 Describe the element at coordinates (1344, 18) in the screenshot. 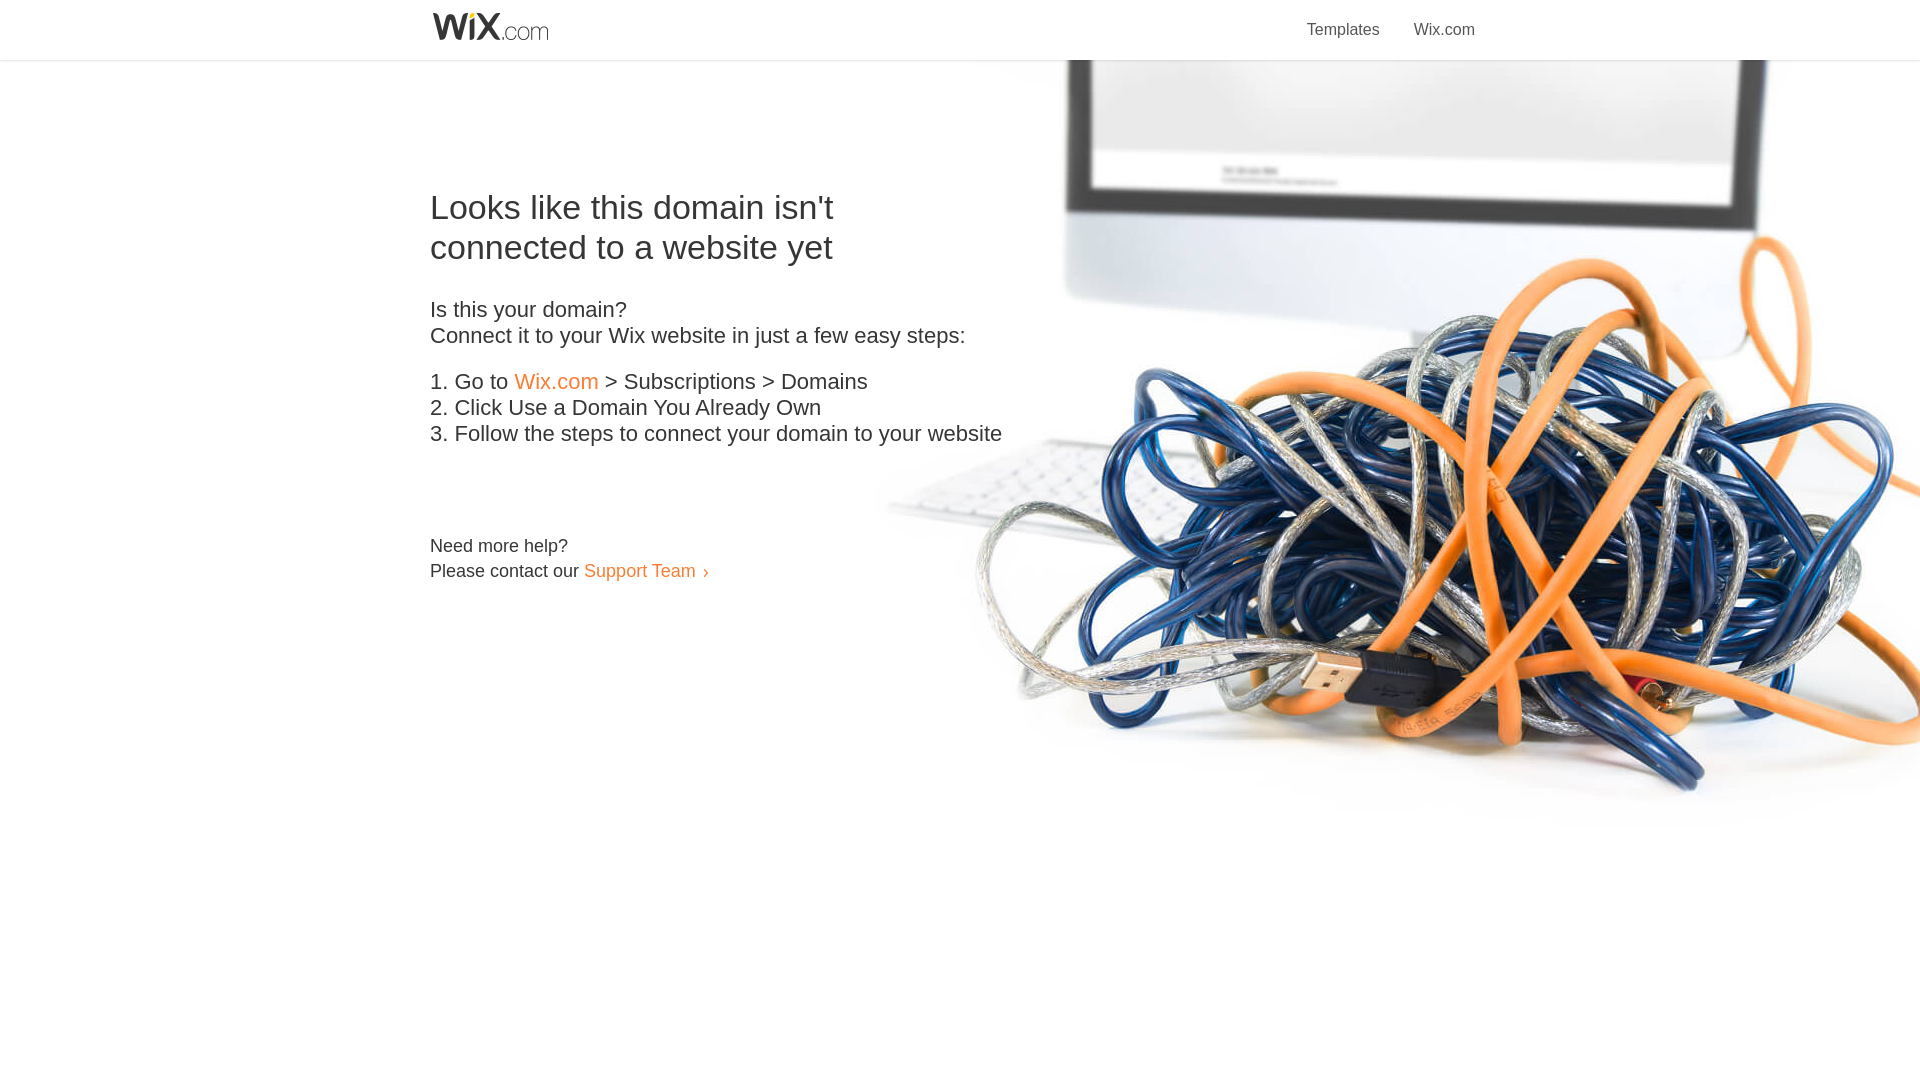

I see `Templates` at that location.